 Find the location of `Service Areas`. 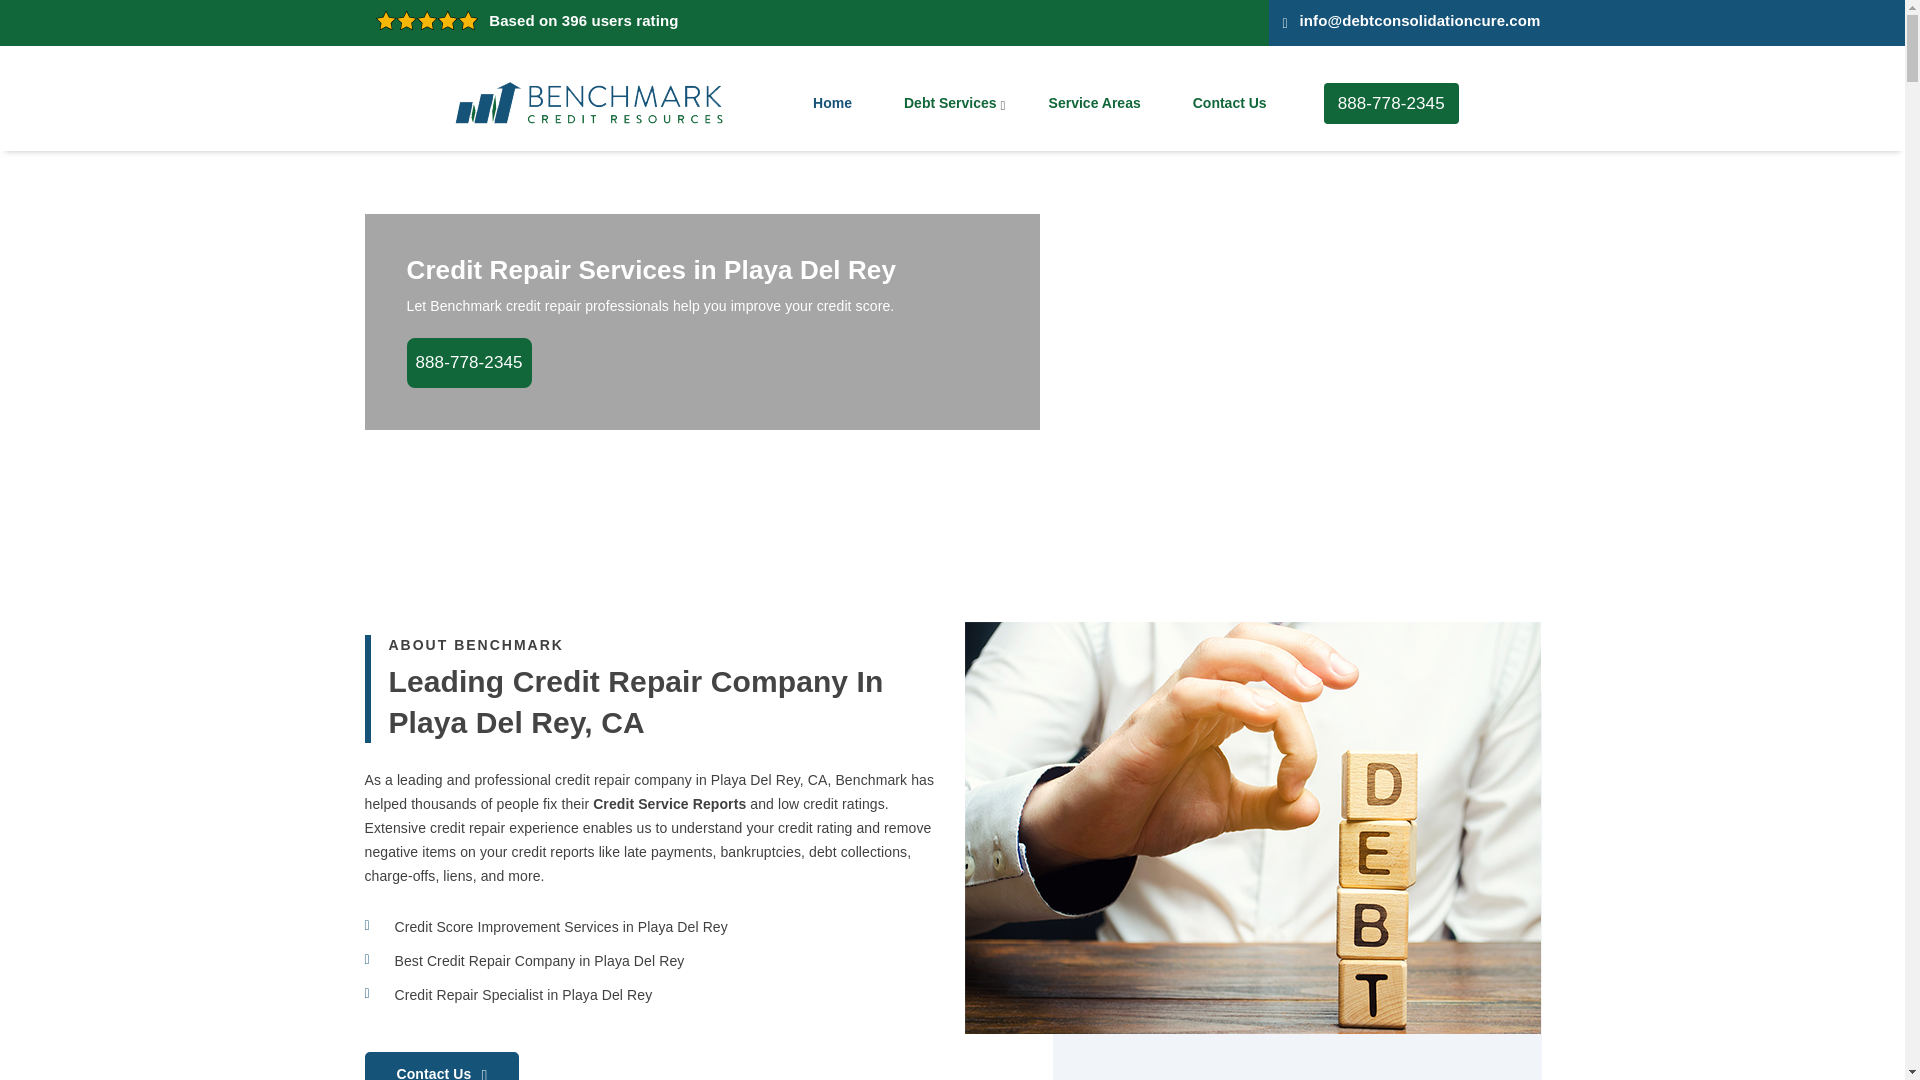

Service Areas is located at coordinates (1095, 104).